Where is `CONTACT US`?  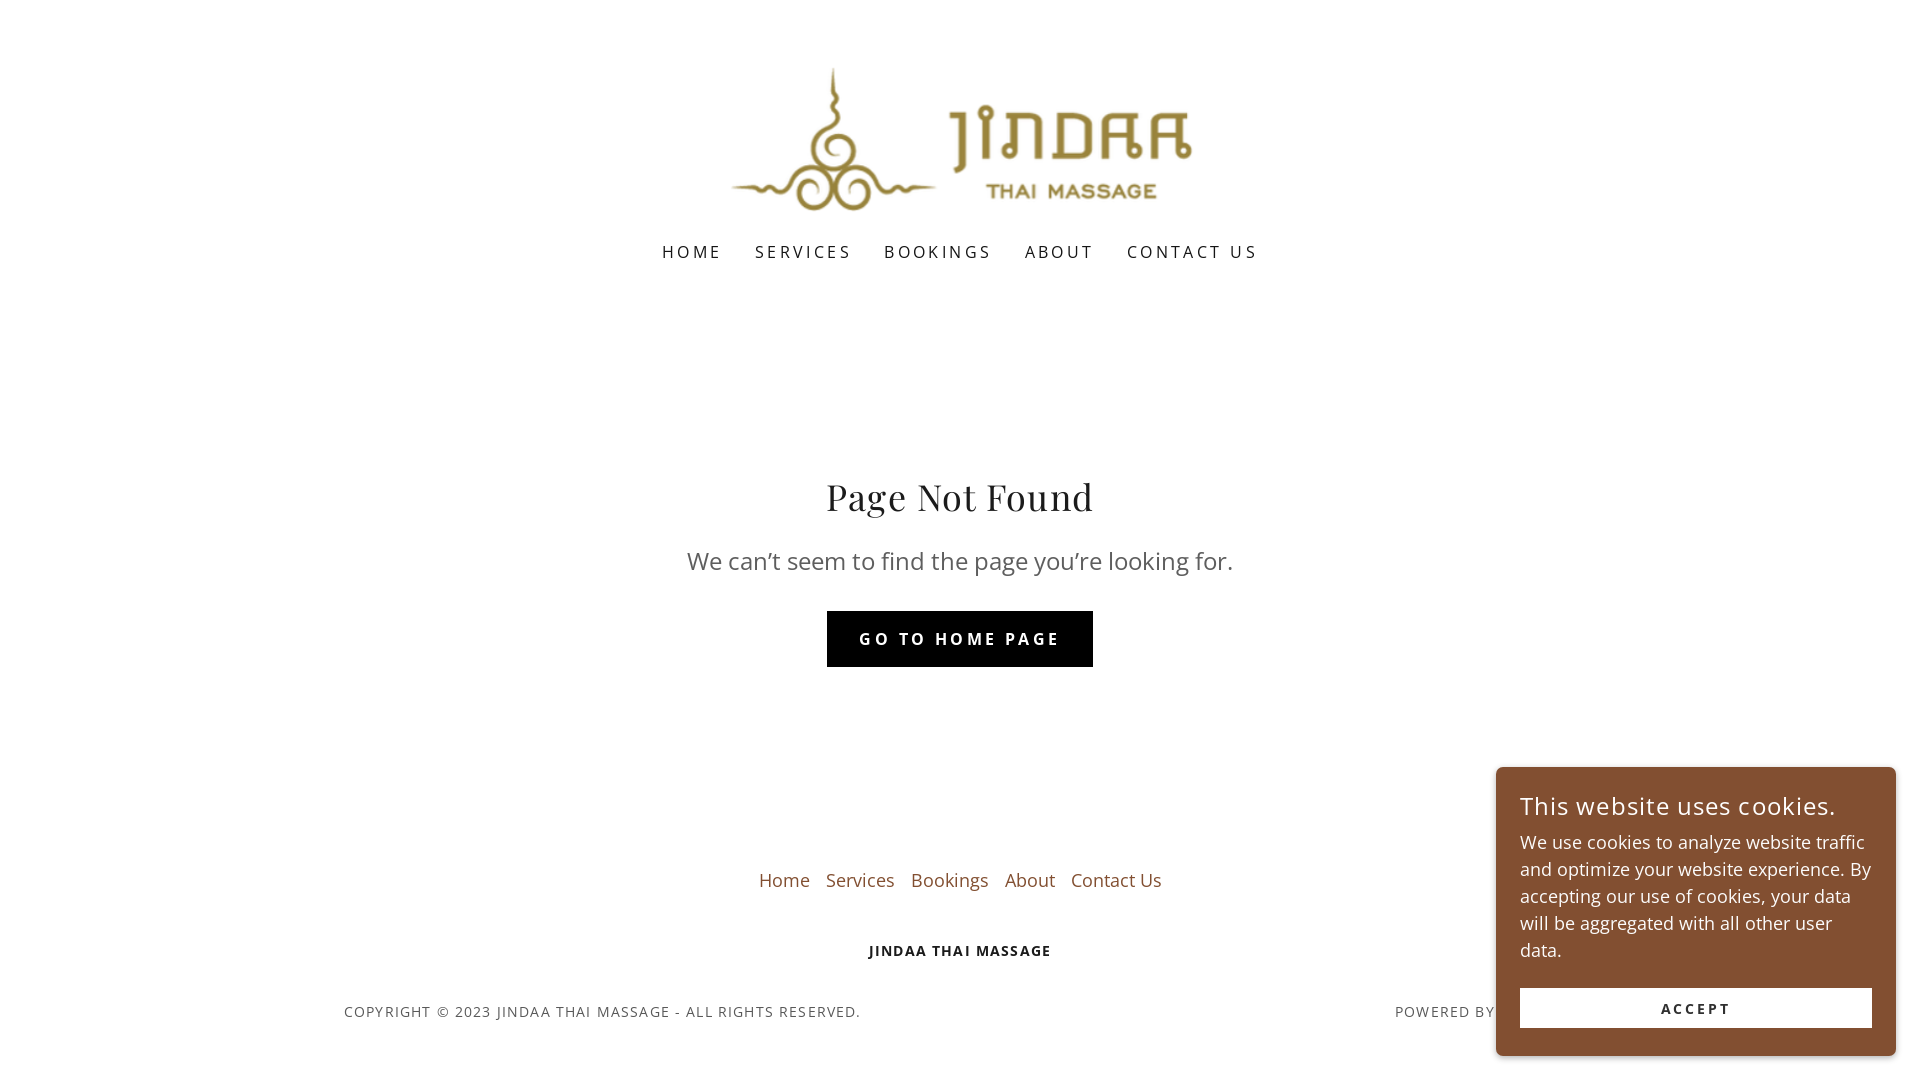 CONTACT US is located at coordinates (1192, 252).